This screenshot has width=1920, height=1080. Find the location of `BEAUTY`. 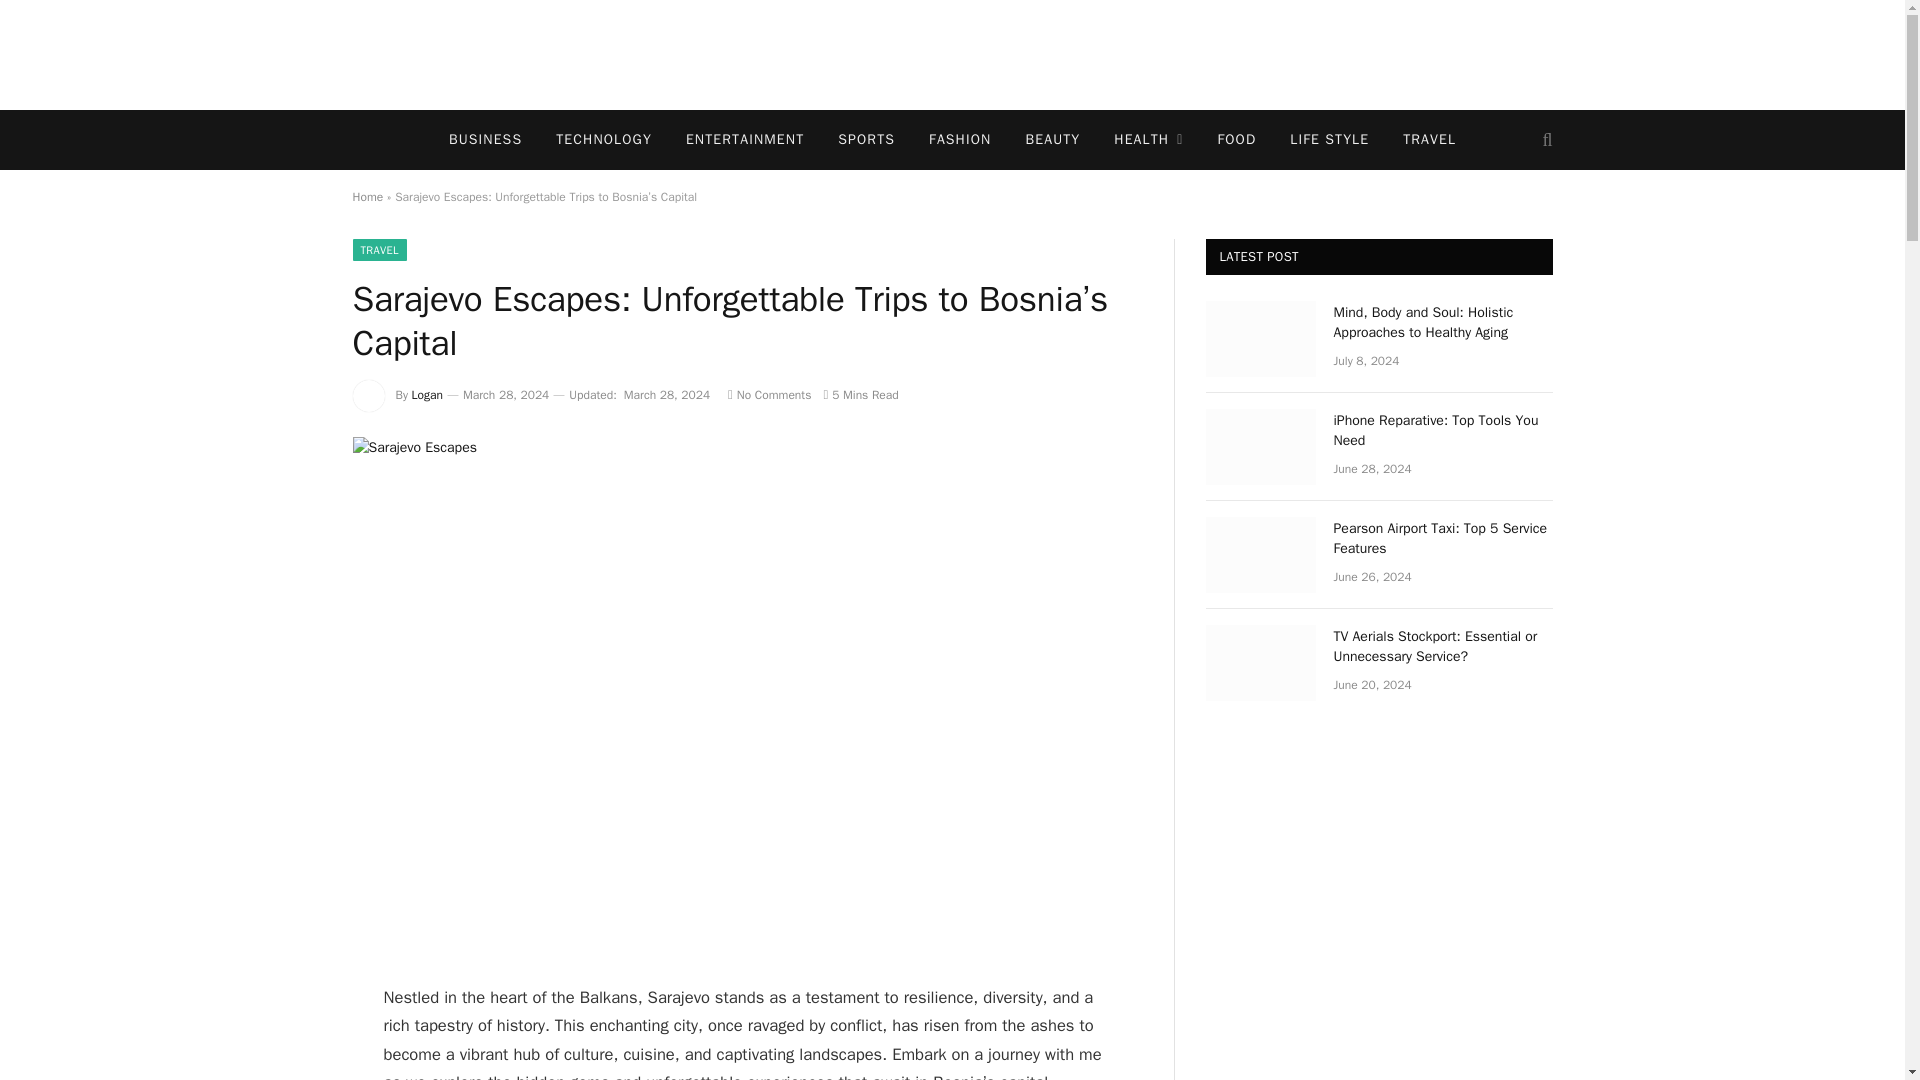

BEAUTY is located at coordinates (1052, 140).